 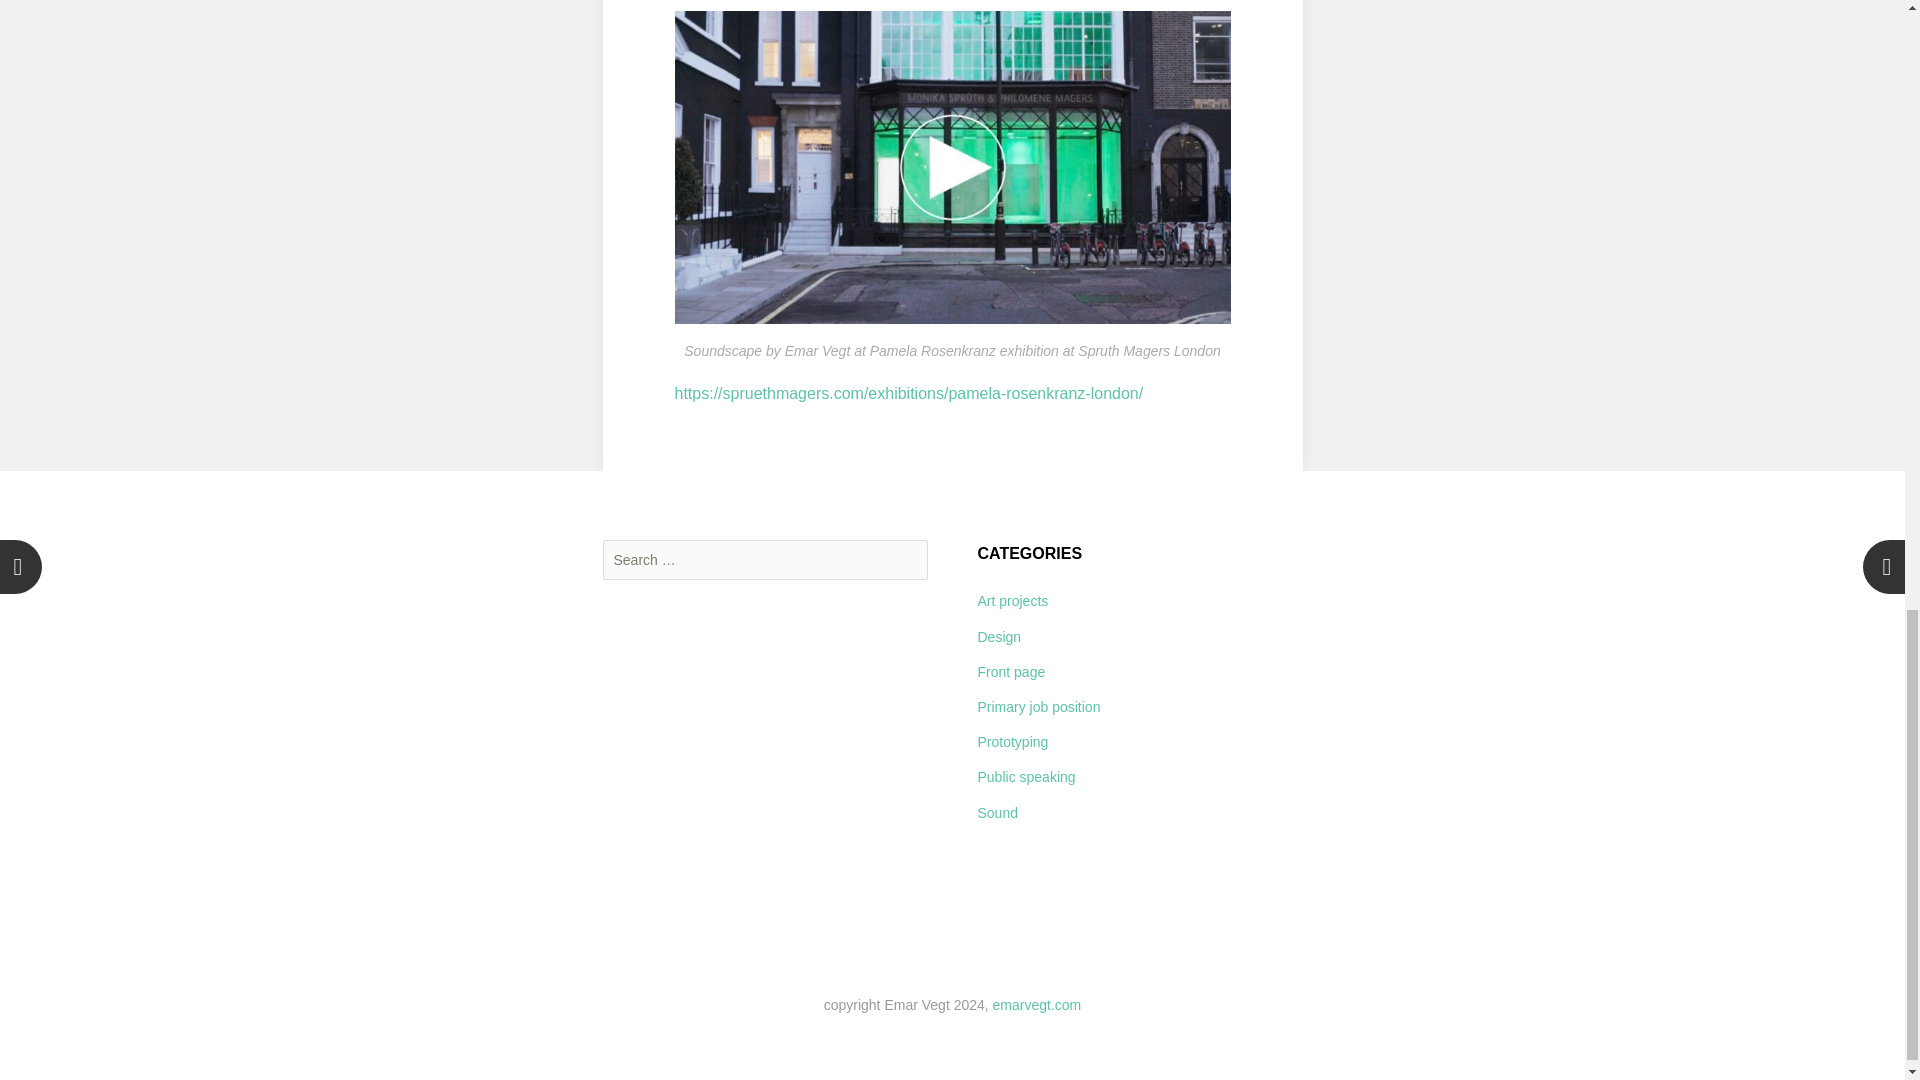 I want to click on Front page, so click(x=1012, y=672).